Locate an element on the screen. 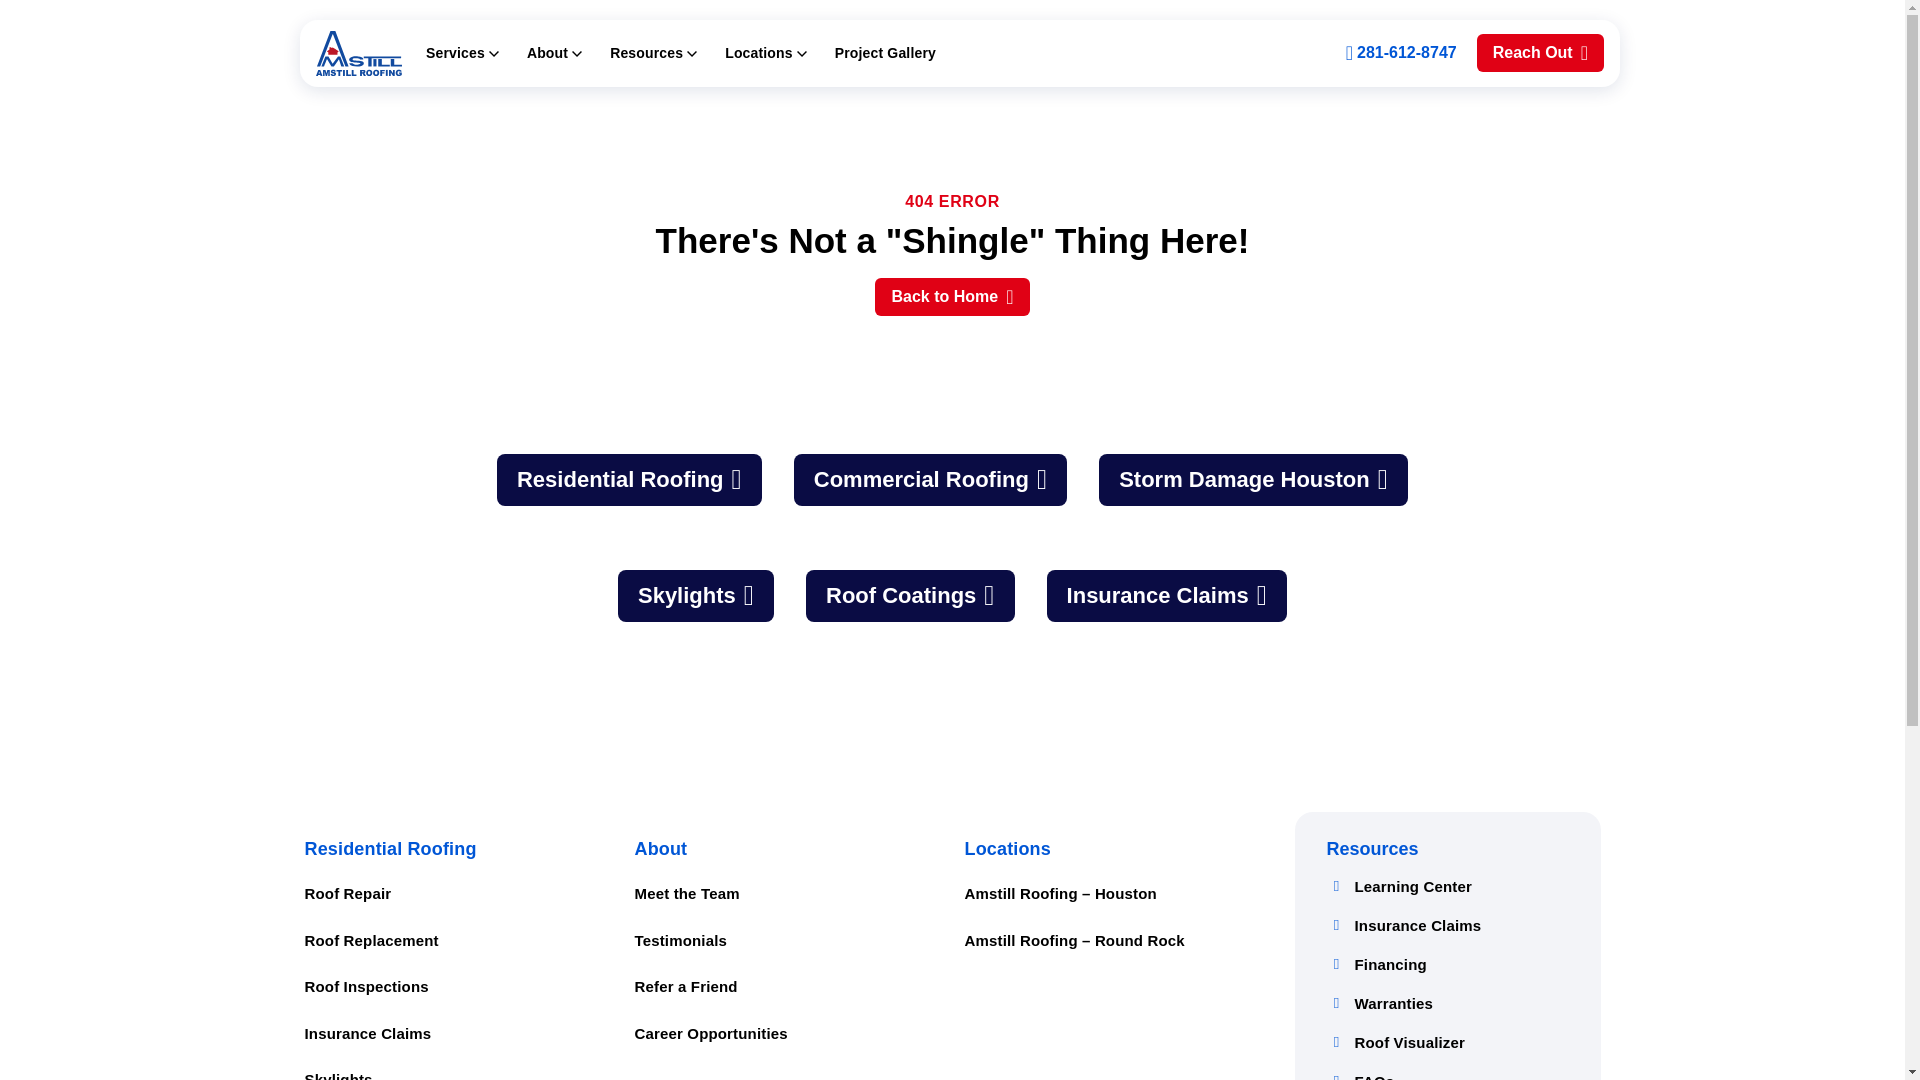 The width and height of the screenshot is (1920, 1080). 281-612-8747 is located at coordinates (1401, 52).